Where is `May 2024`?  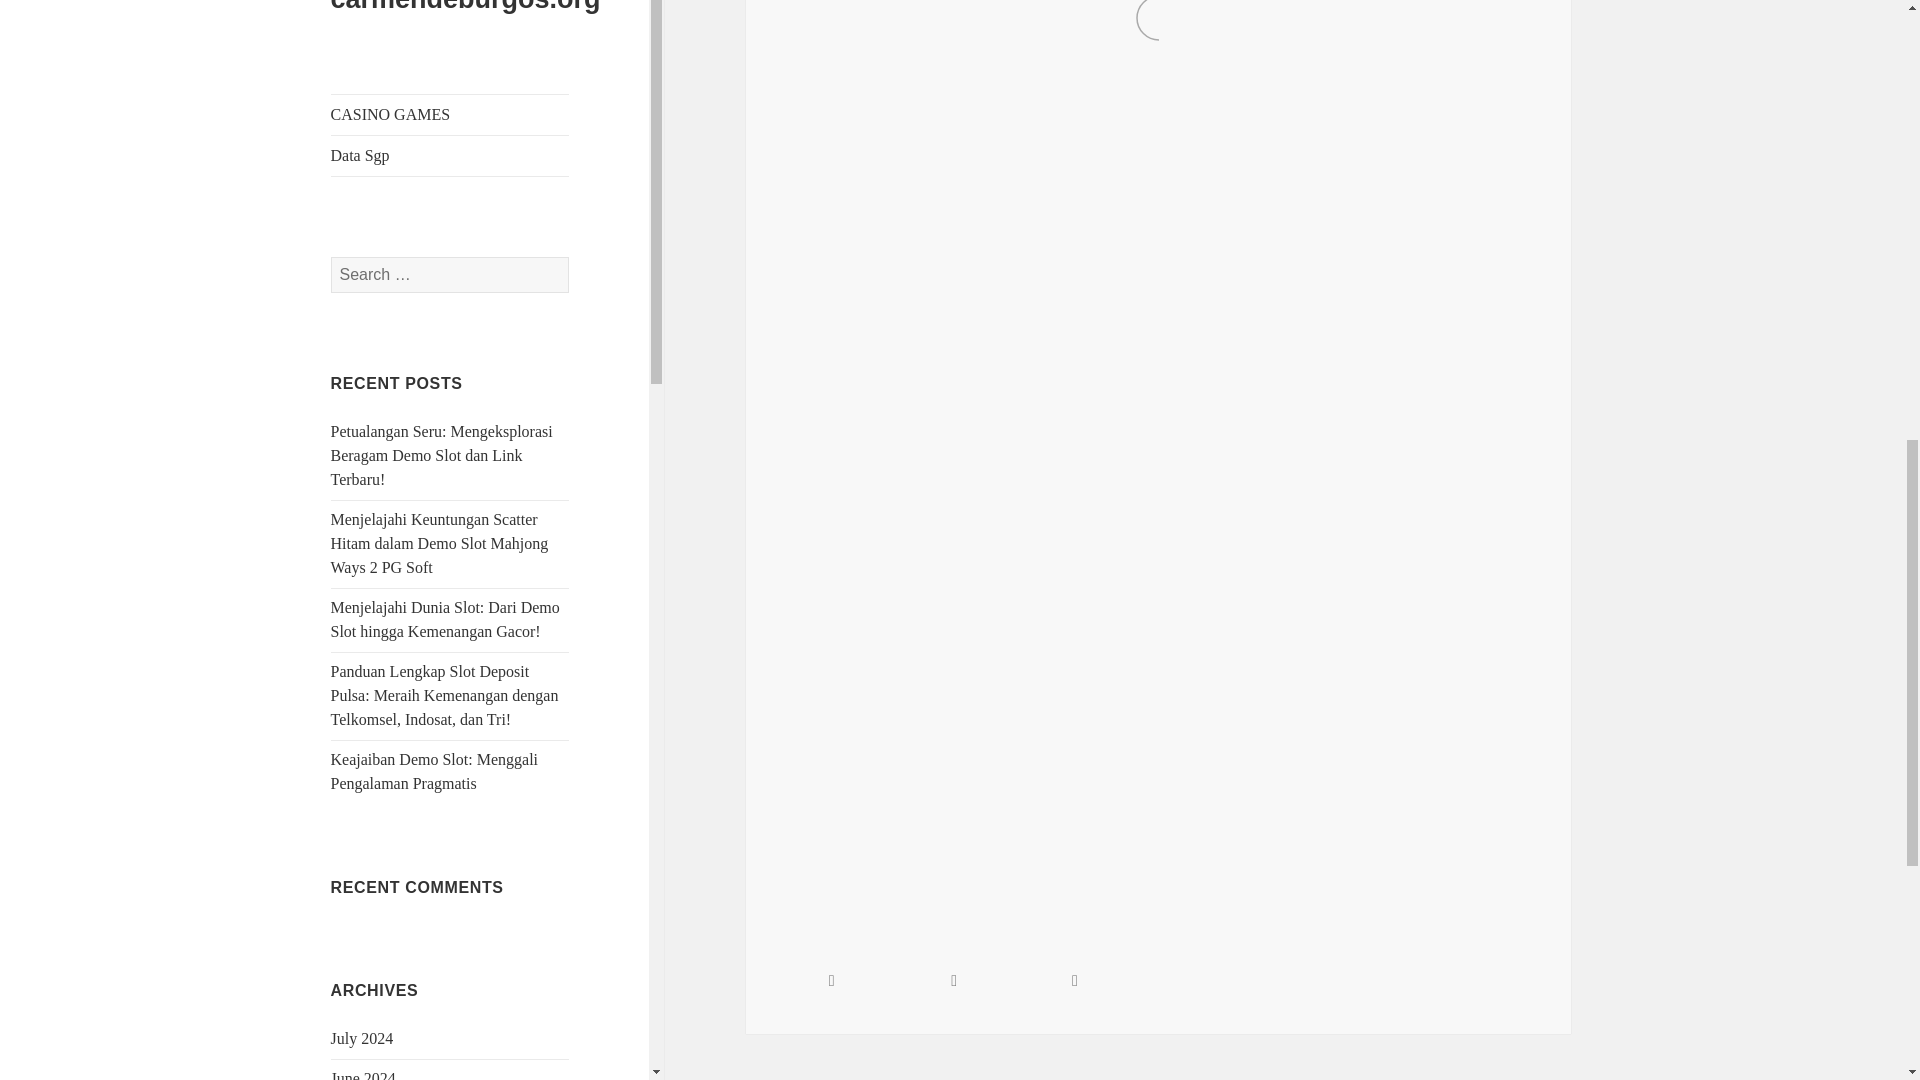
May 2024 is located at coordinates (362, 135).